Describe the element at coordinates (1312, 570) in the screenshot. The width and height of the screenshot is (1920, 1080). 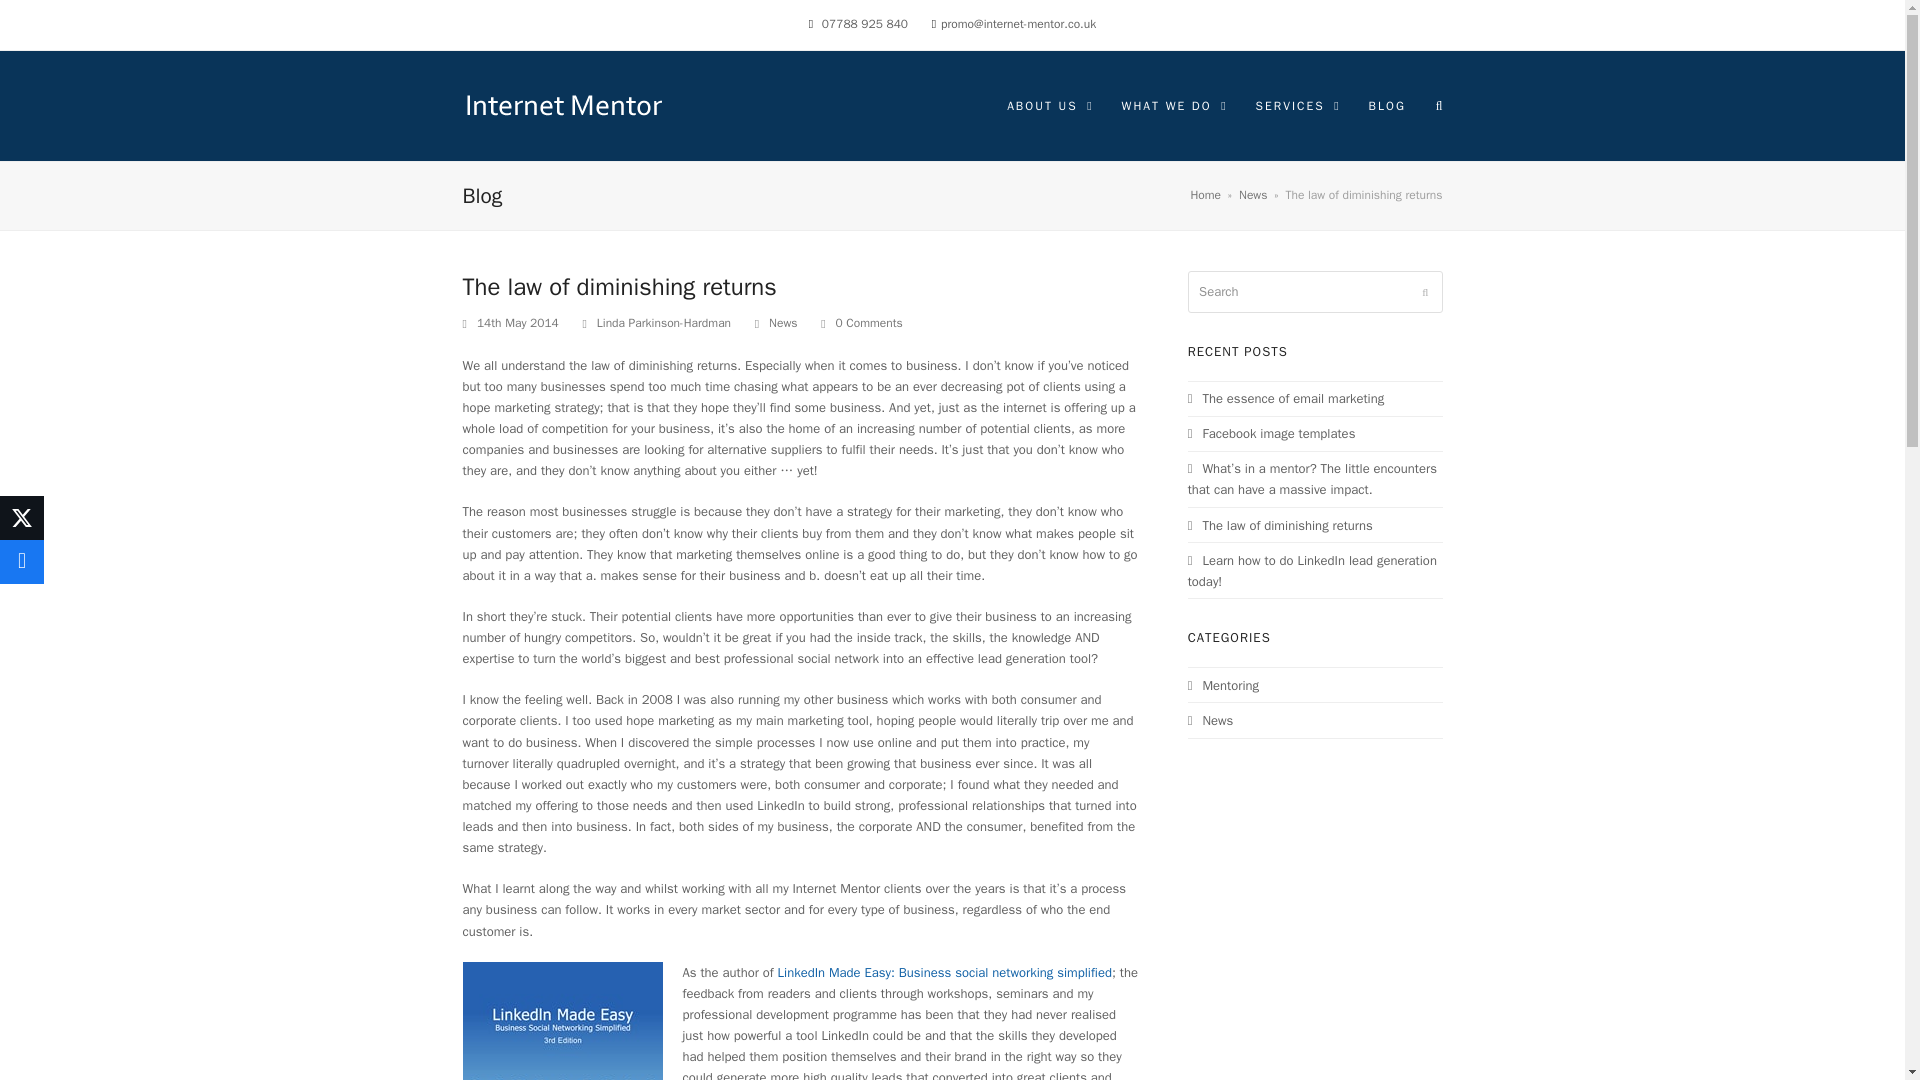
I see `Learn how to do LinkedIn lead generation today!` at that location.